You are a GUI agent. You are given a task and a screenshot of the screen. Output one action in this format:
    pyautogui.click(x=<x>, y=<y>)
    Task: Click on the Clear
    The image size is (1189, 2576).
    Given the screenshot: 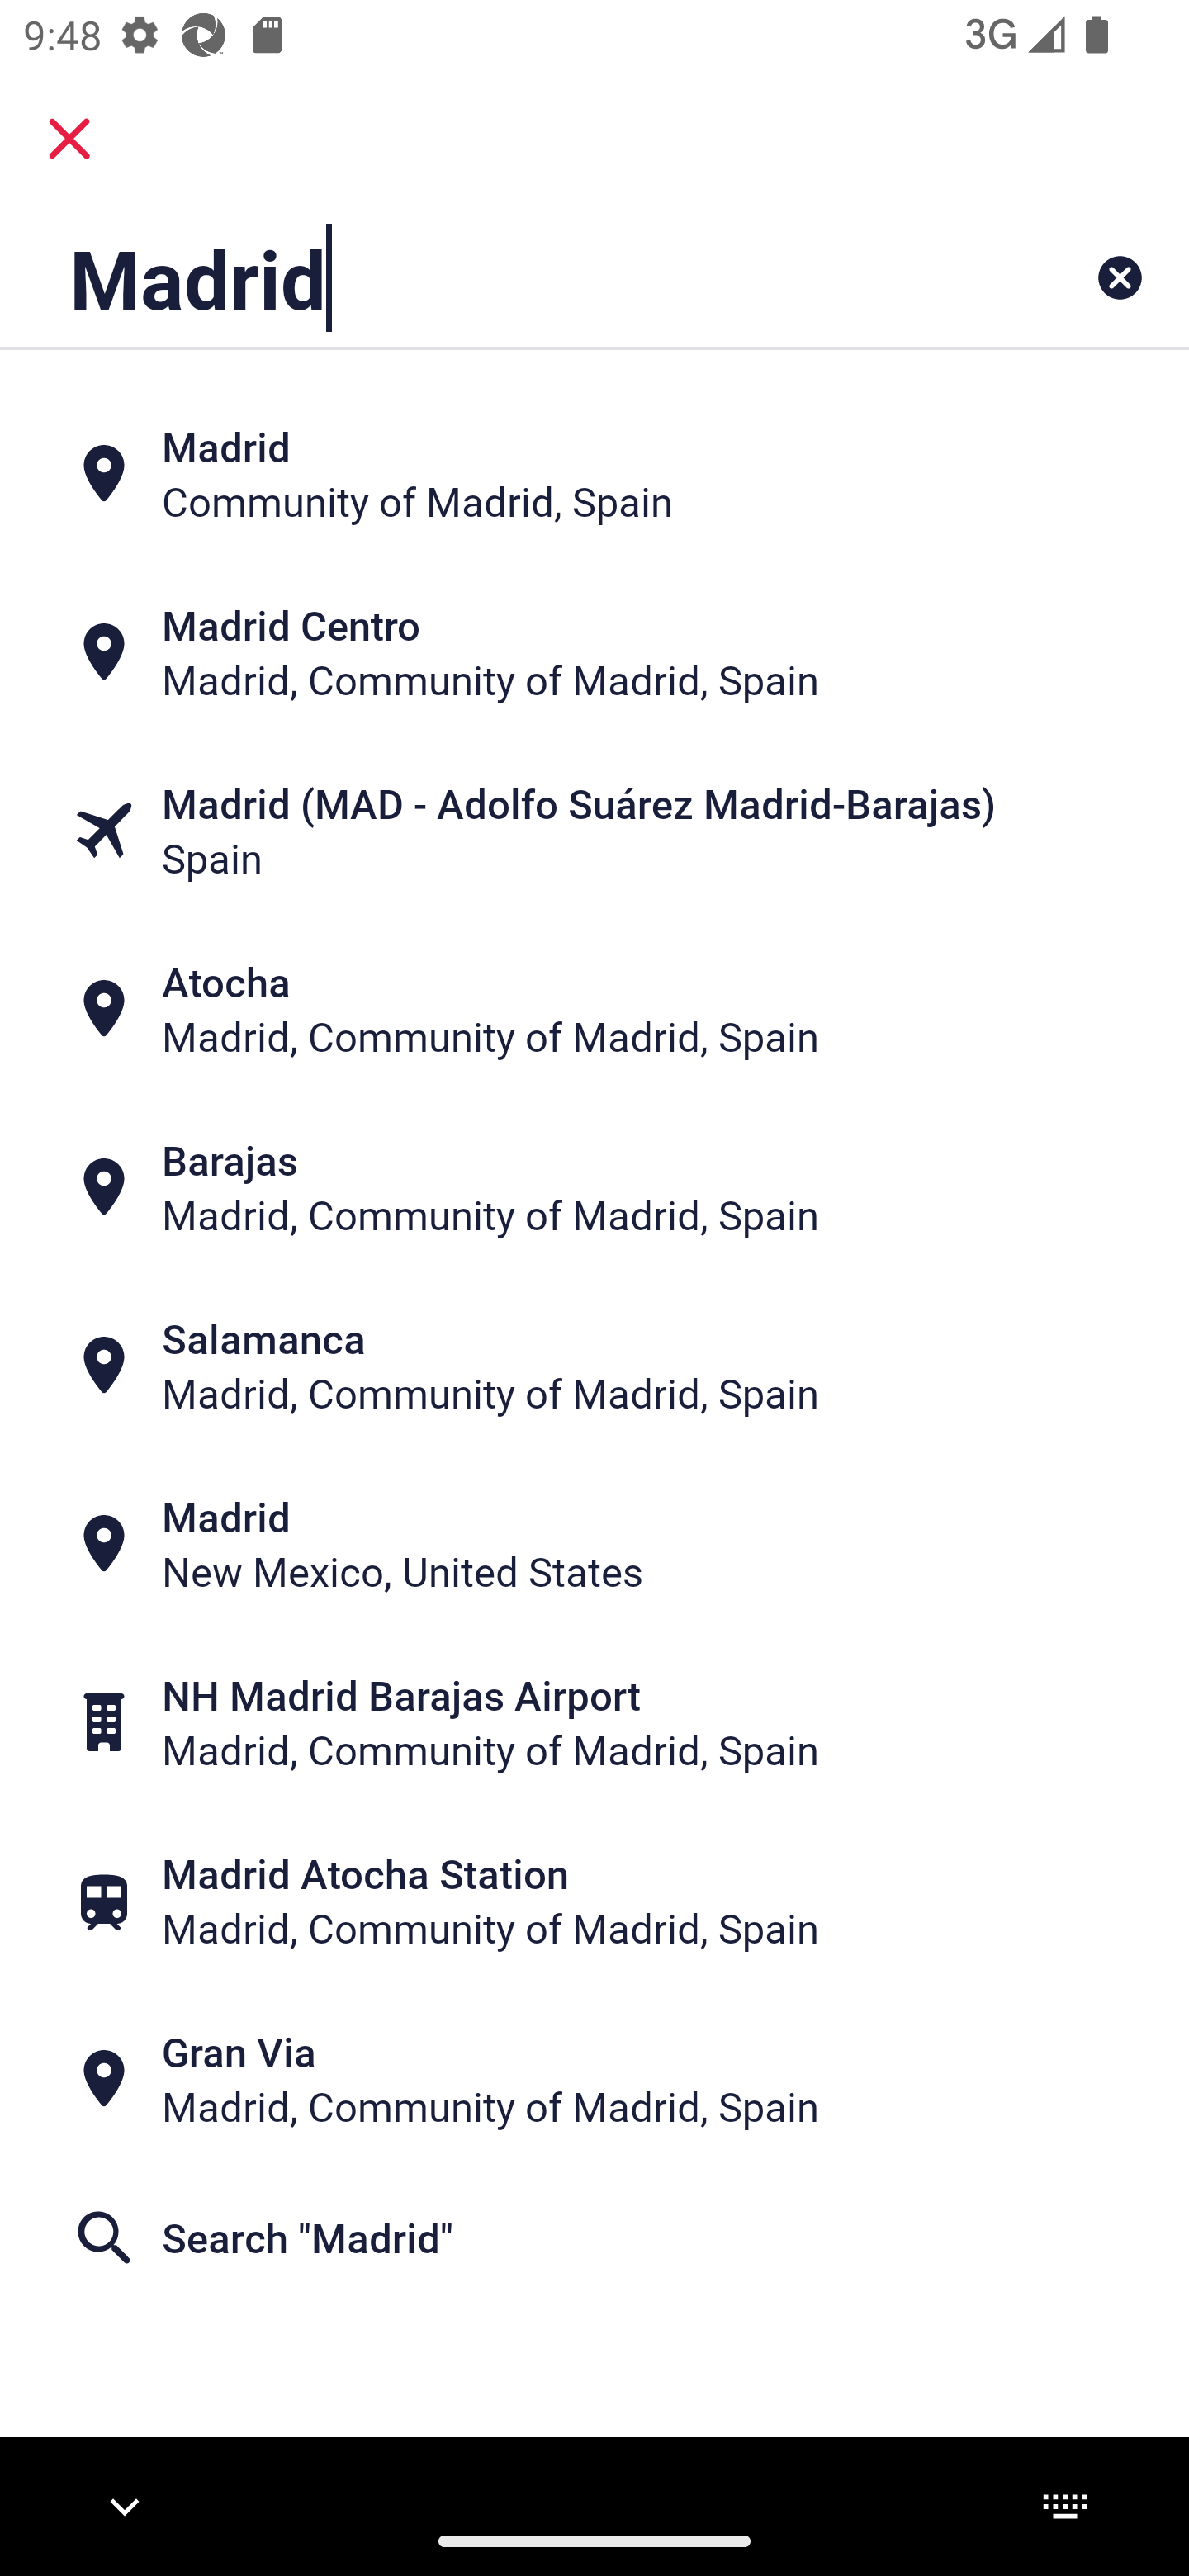 What is the action you would take?
    pyautogui.click(x=1120, y=277)
    